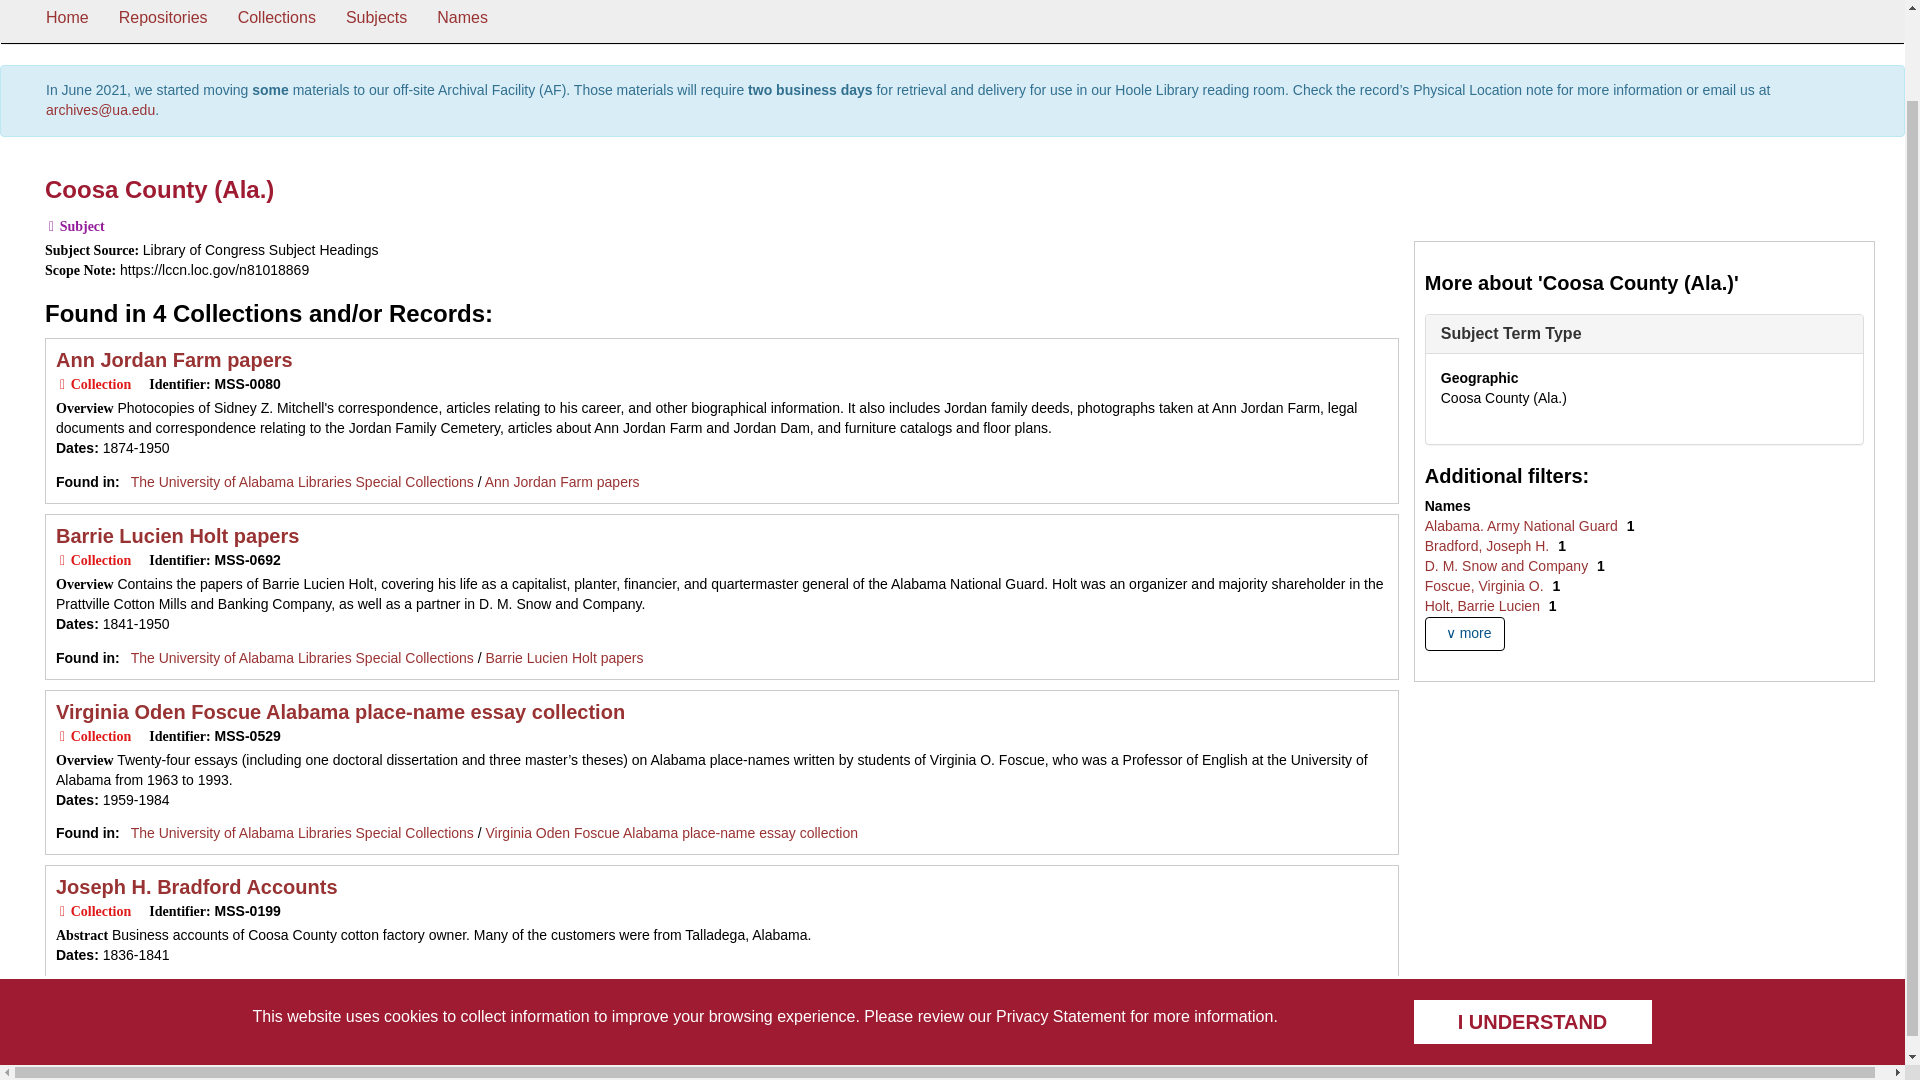 The image size is (1920, 1080). I want to click on Barrie Lucien Holt papers, so click(564, 658).